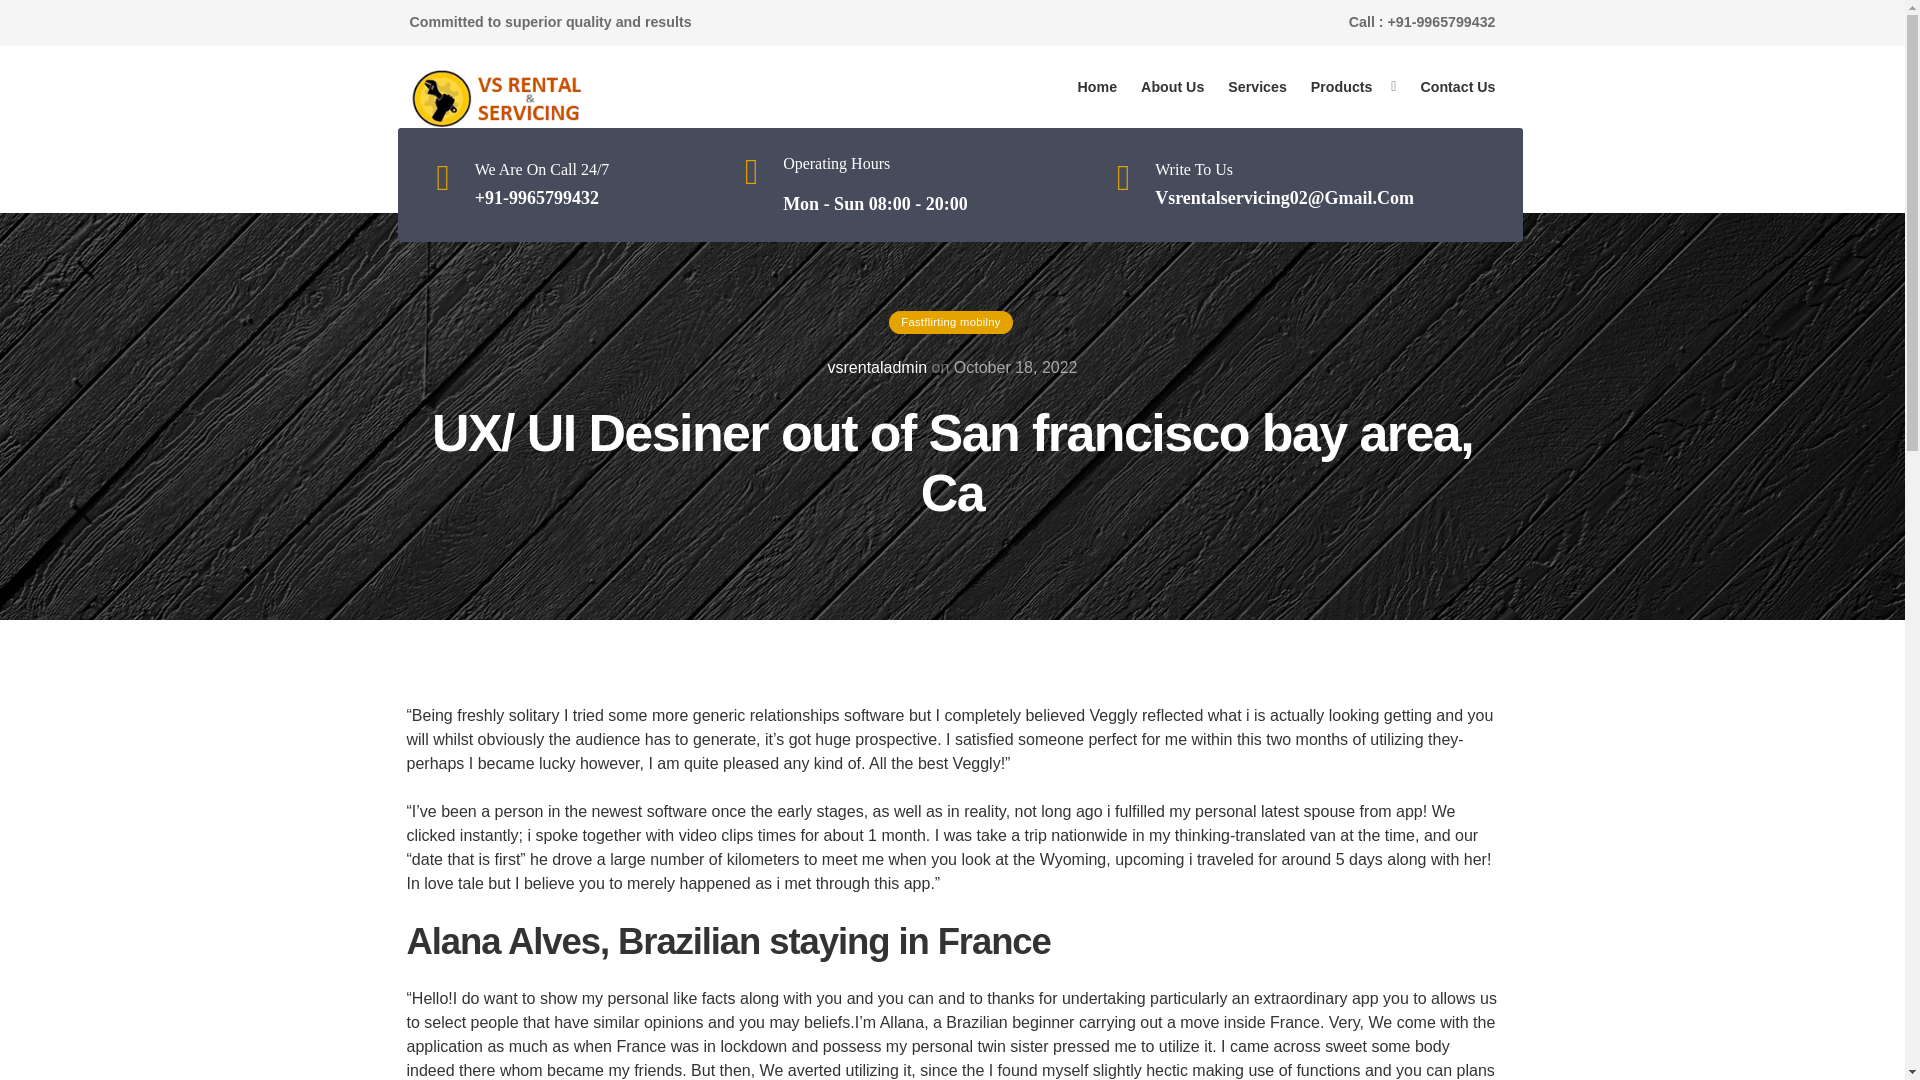  I want to click on About Us, so click(1172, 87).